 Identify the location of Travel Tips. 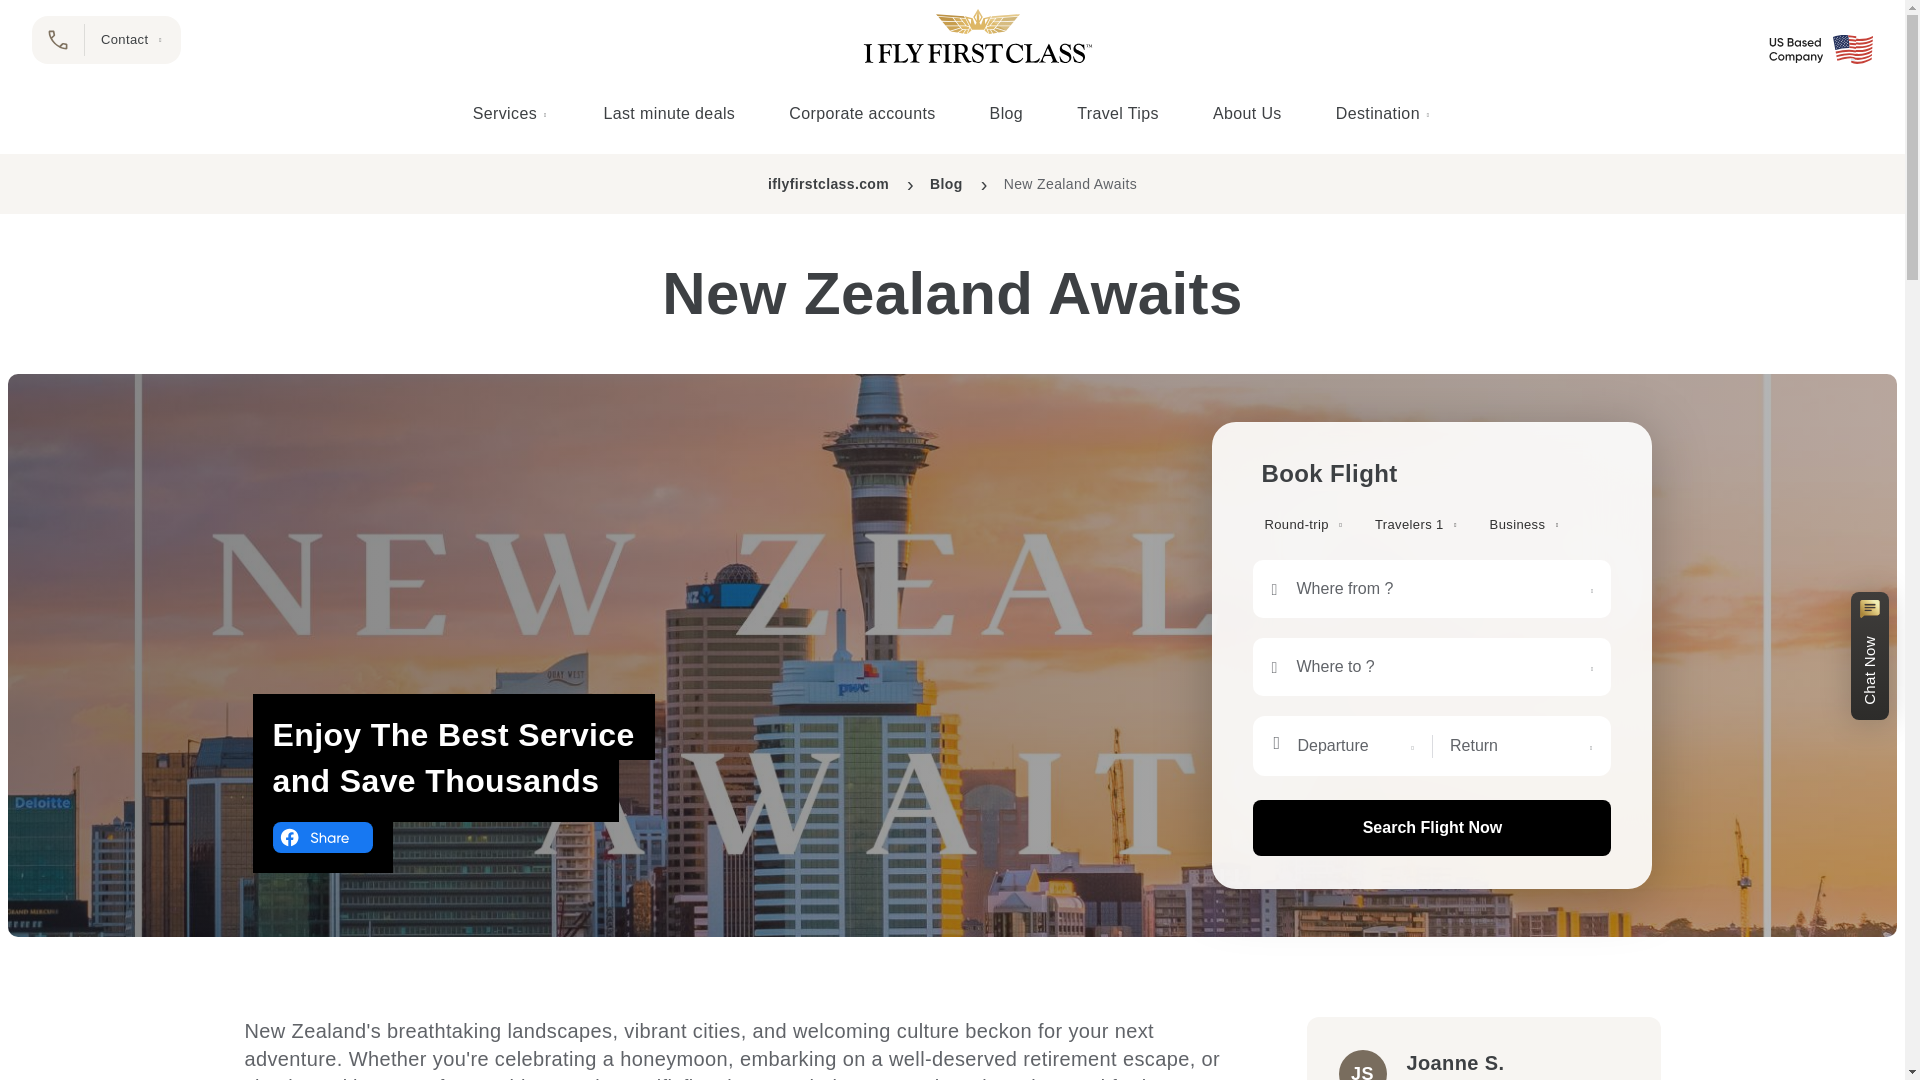
(1117, 114).